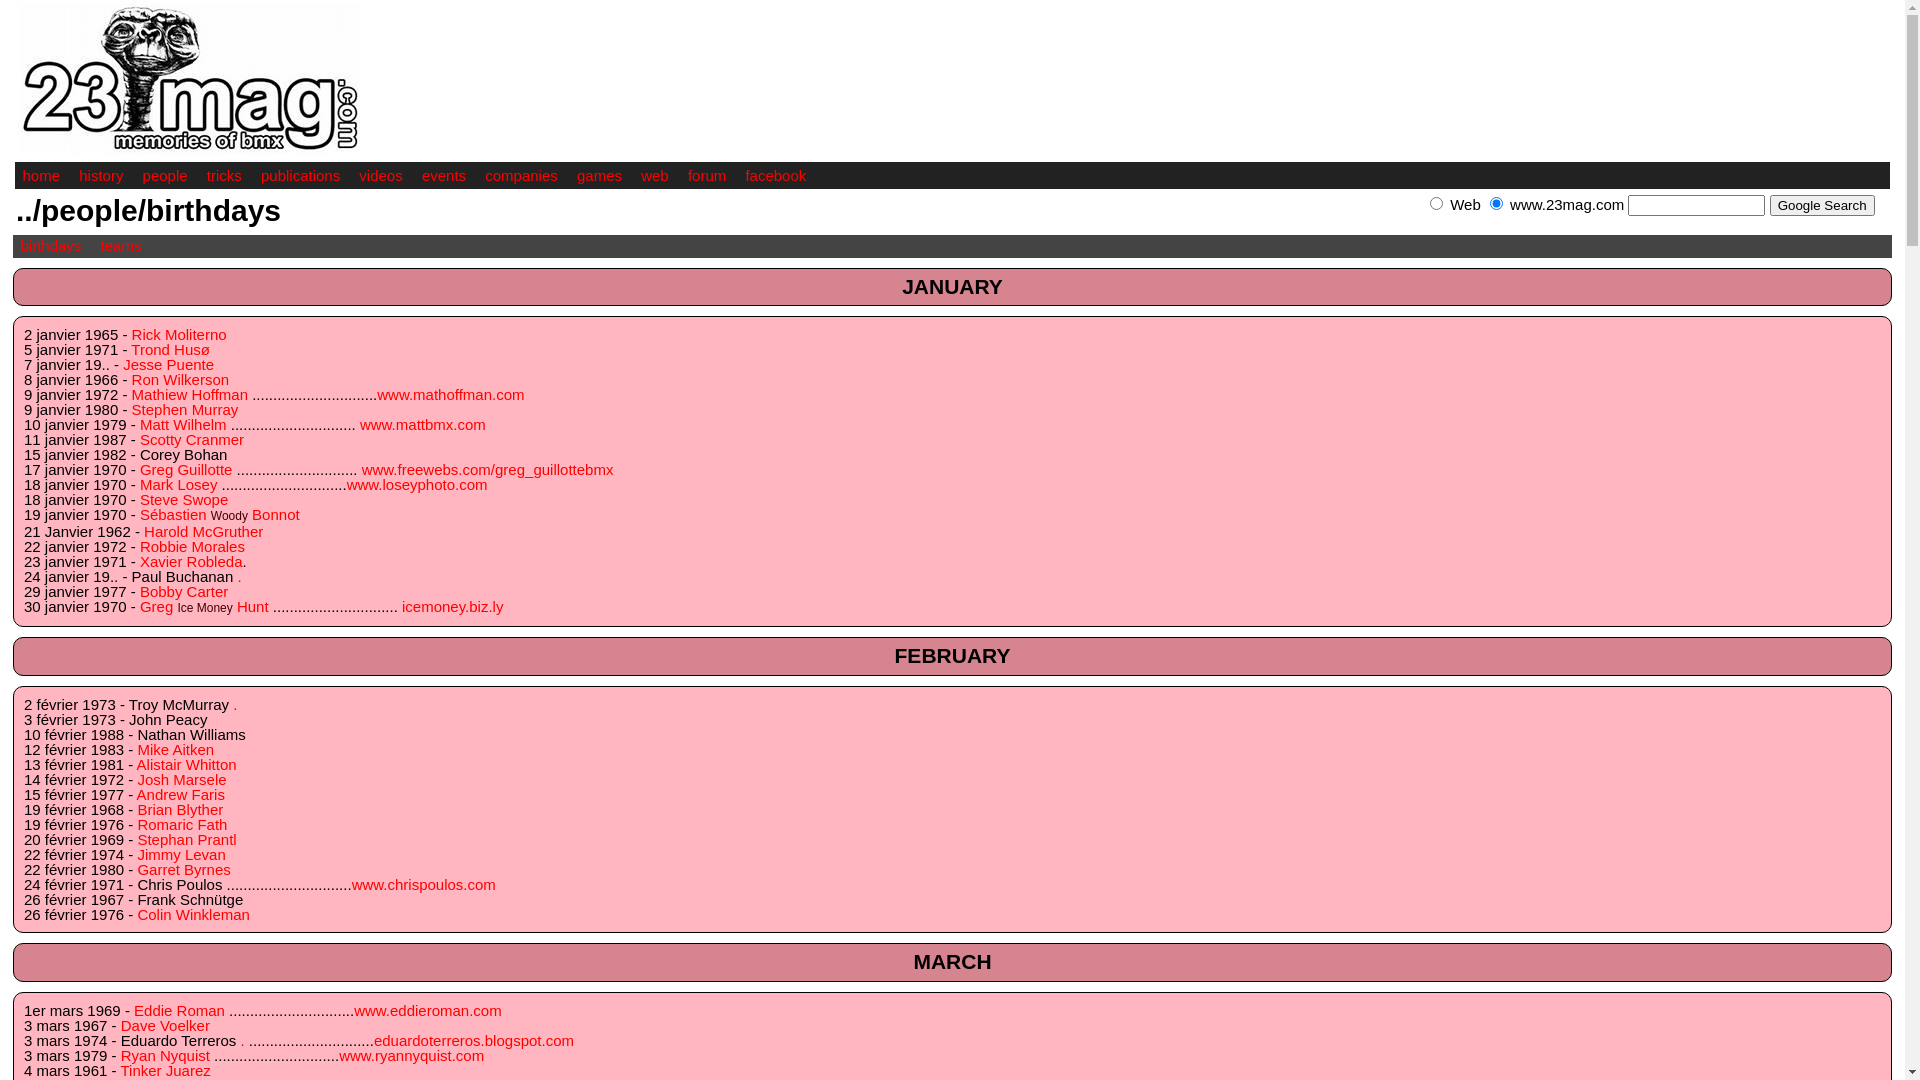 Image resolution: width=1920 pixels, height=1080 pixels. What do you see at coordinates (168, 364) in the screenshot?
I see `Jesse Puente` at bounding box center [168, 364].